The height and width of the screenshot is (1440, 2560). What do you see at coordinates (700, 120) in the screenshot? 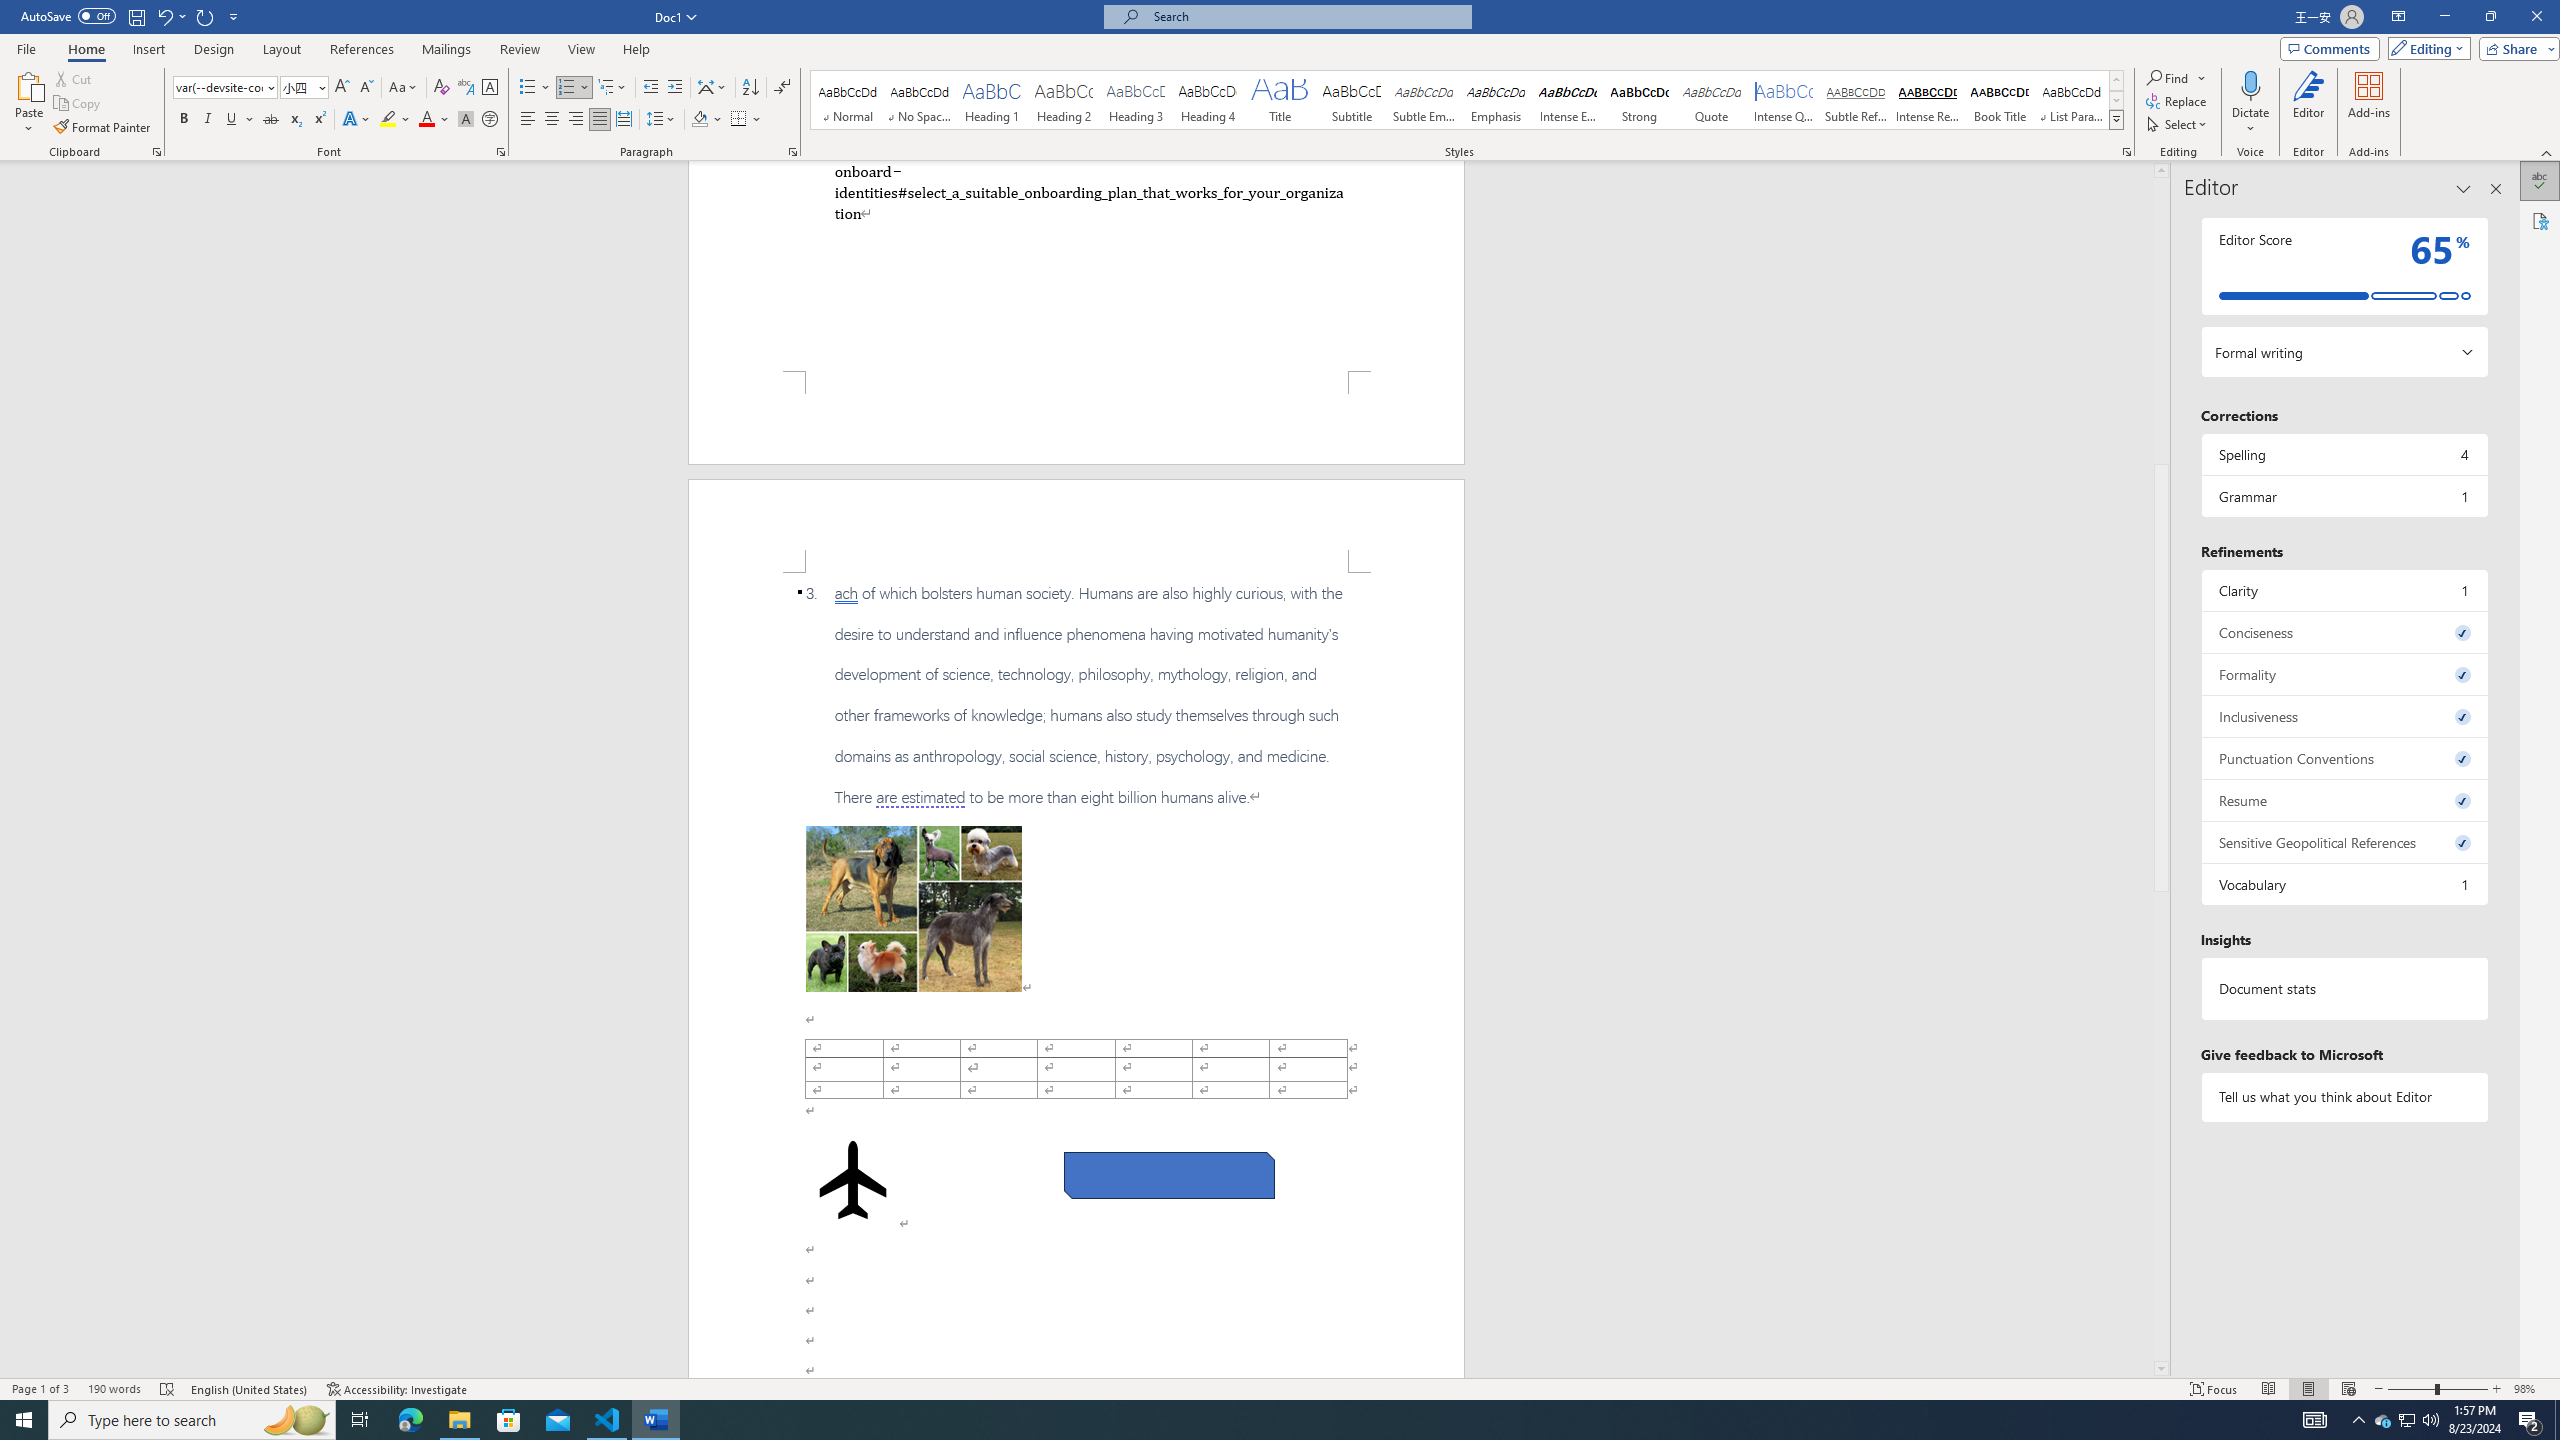
I see `Shading RGB(0, 0, 0)` at bounding box center [700, 120].